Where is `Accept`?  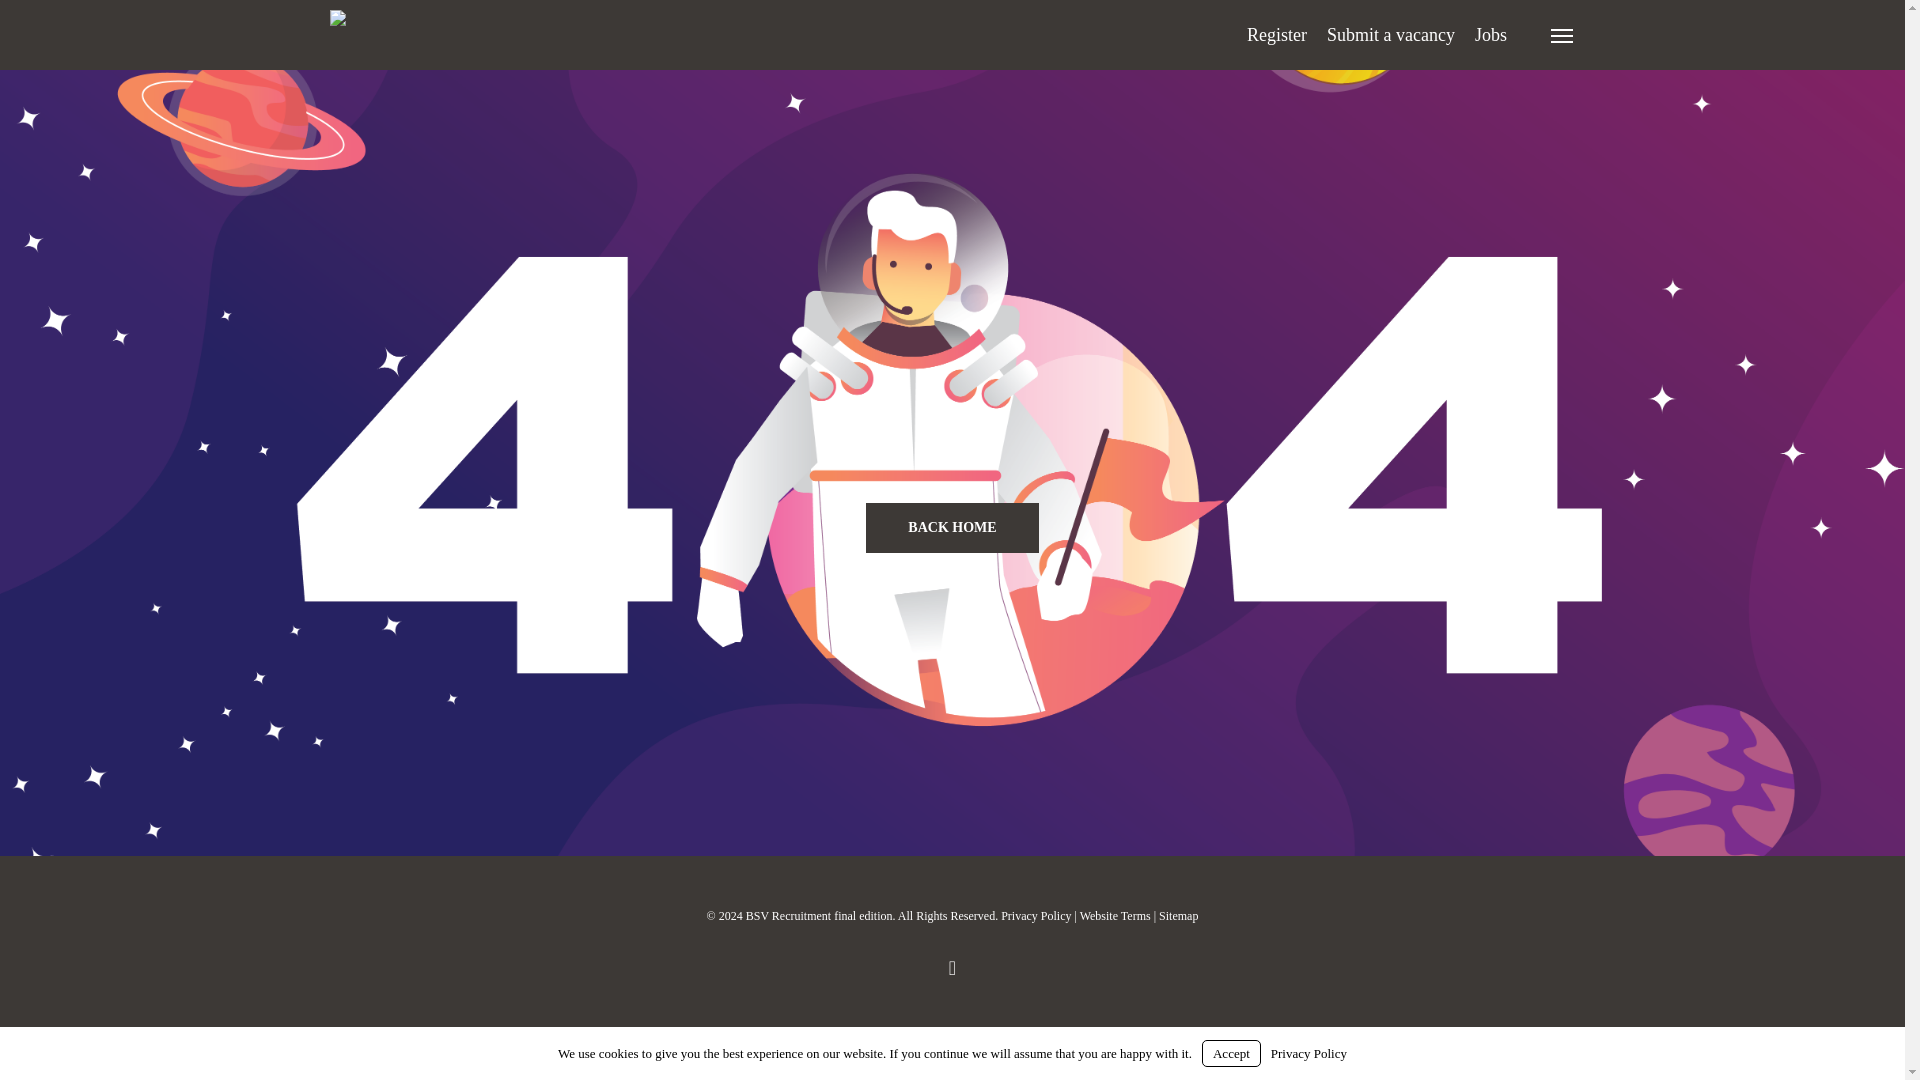 Accept is located at coordinates (1231, 1054).